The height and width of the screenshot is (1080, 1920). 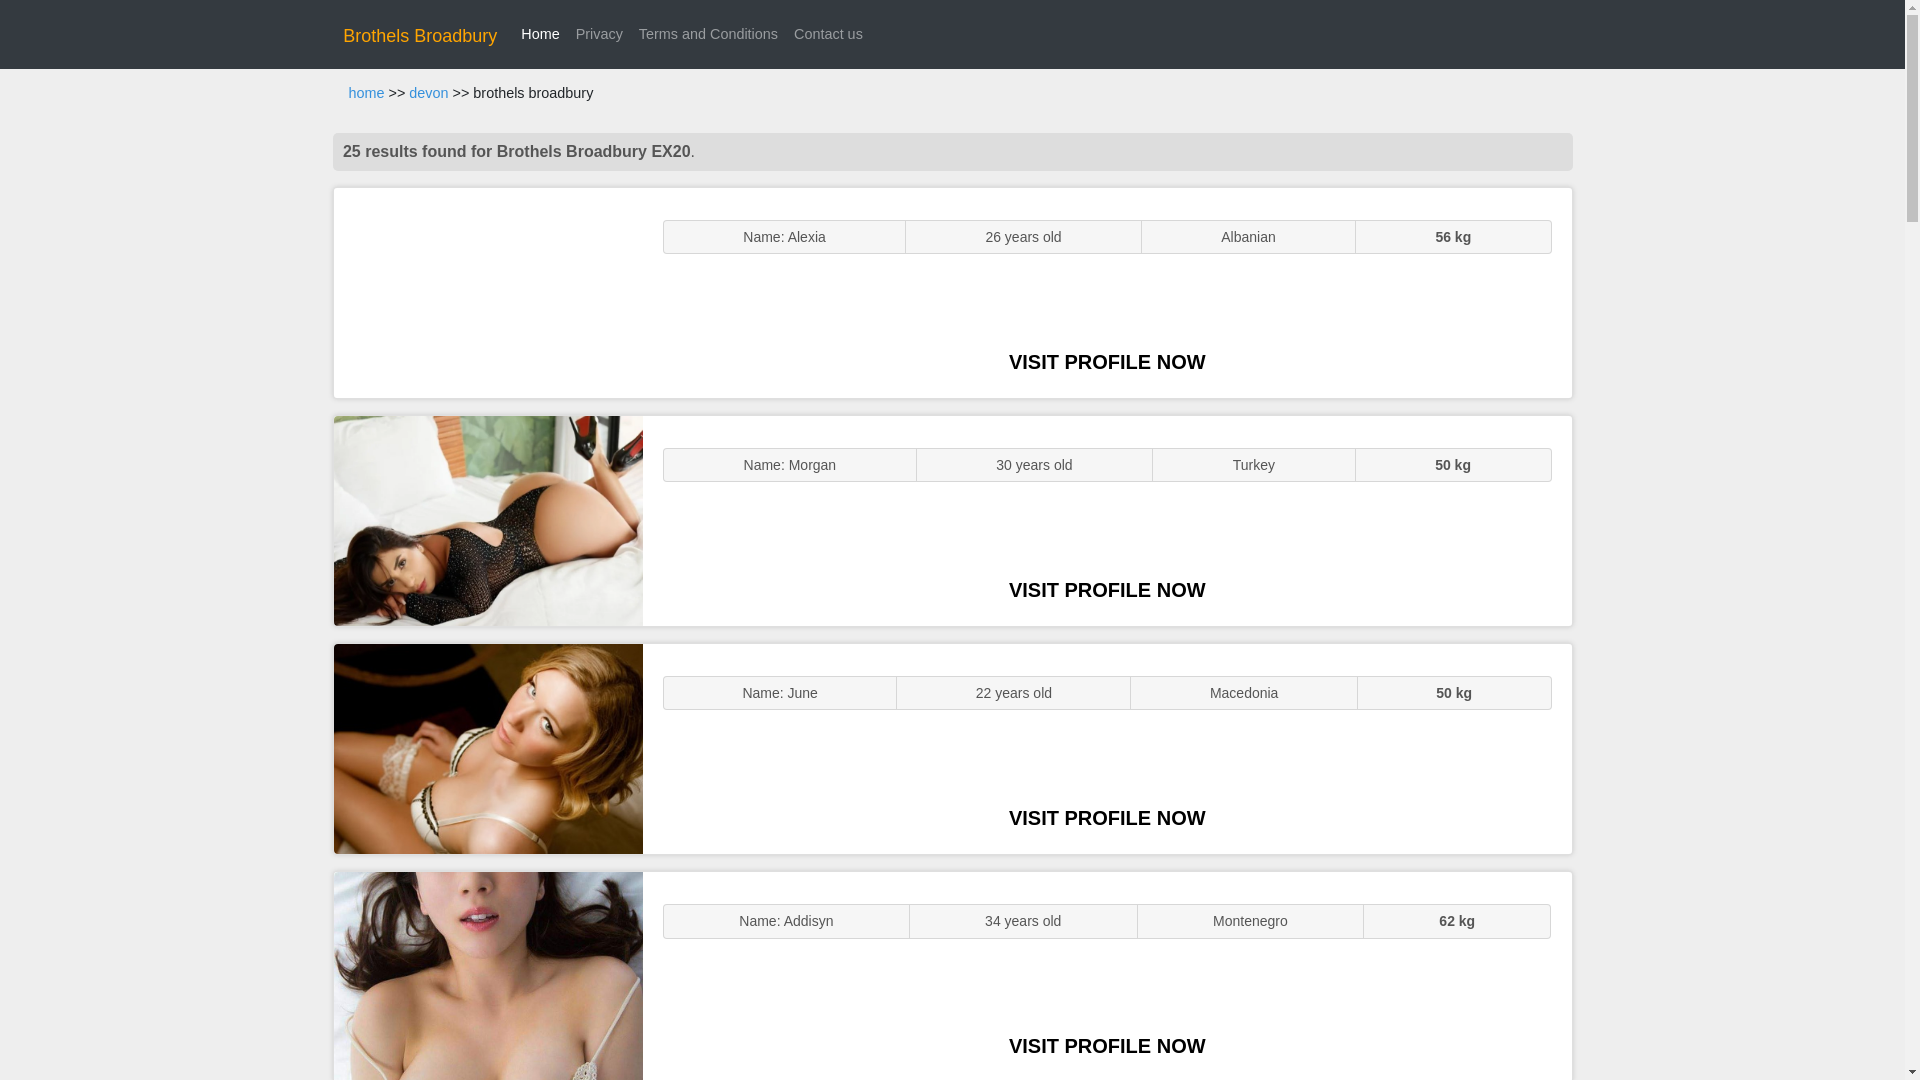 I want to click on VISIT PROFILE NOW, so click(x=1107, y=589).